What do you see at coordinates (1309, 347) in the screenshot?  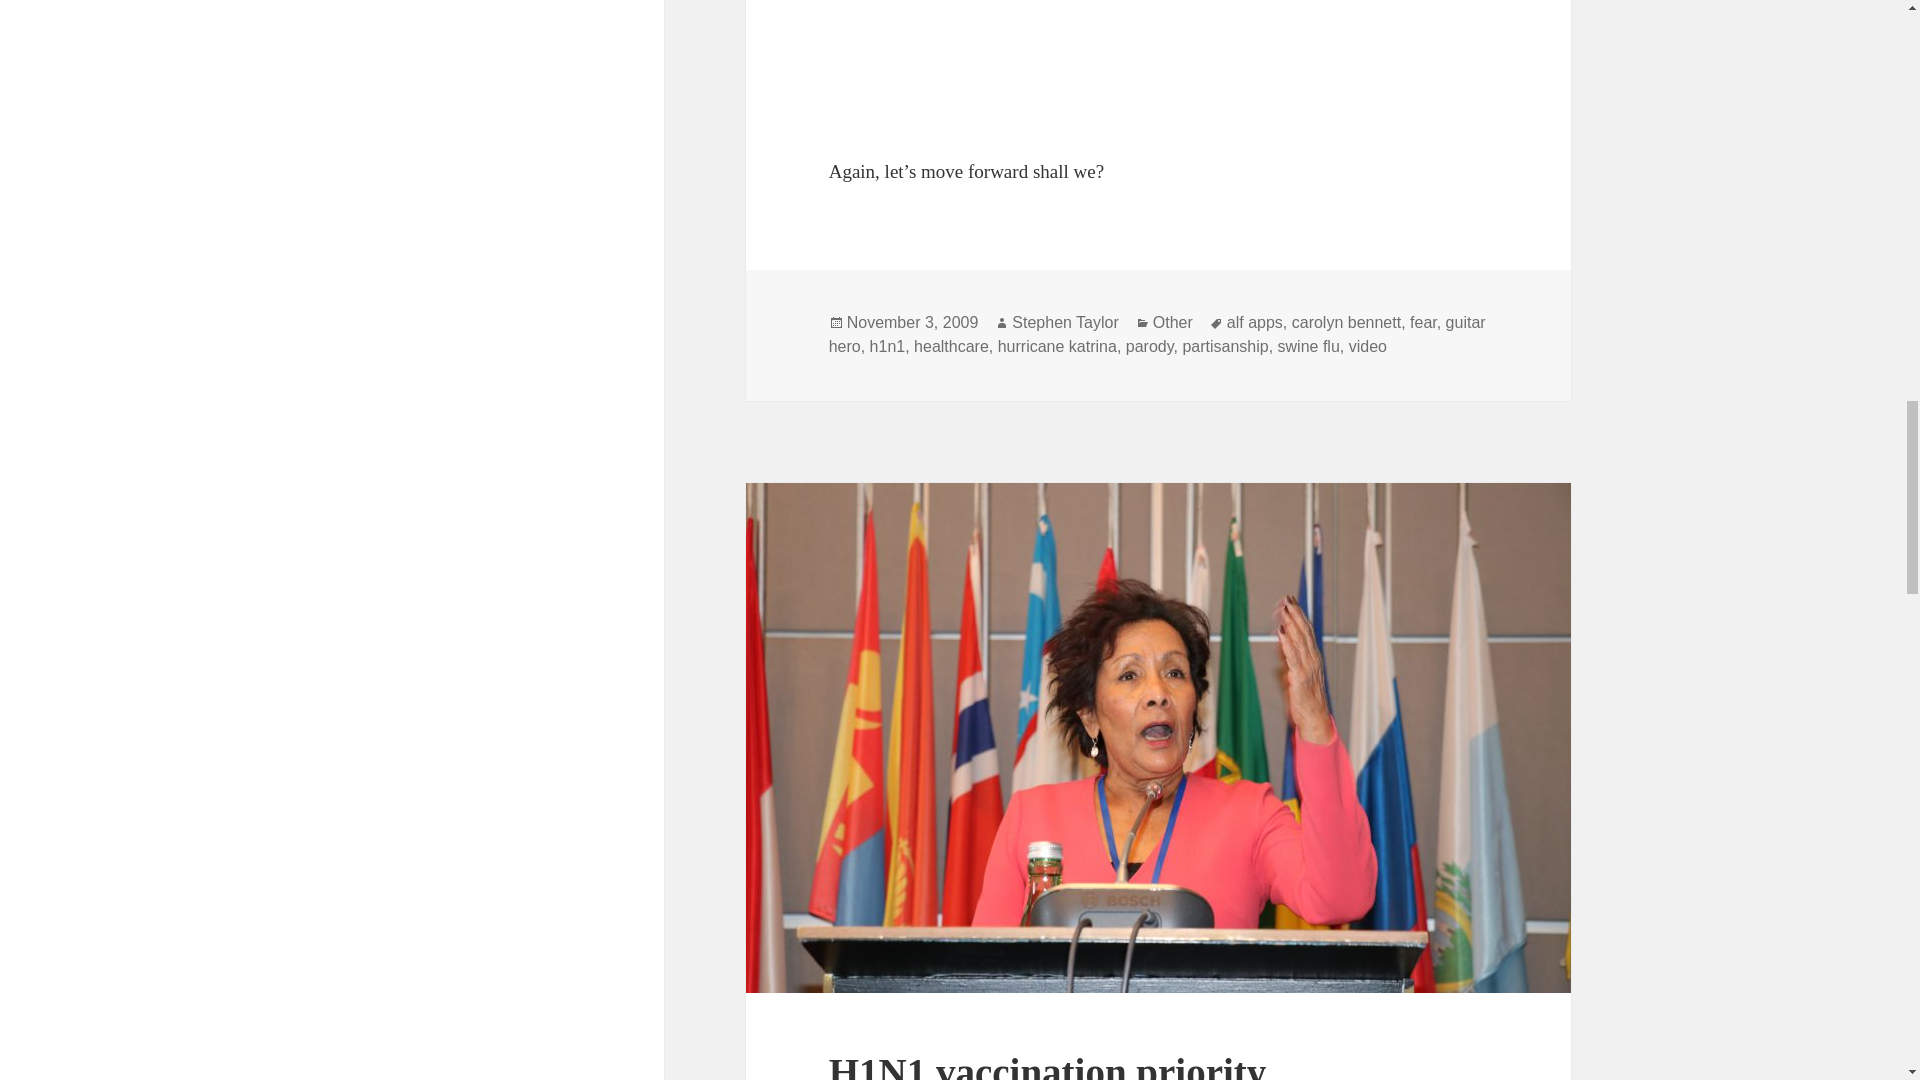 I see `swine flu` at bounding box center [1309, 347].